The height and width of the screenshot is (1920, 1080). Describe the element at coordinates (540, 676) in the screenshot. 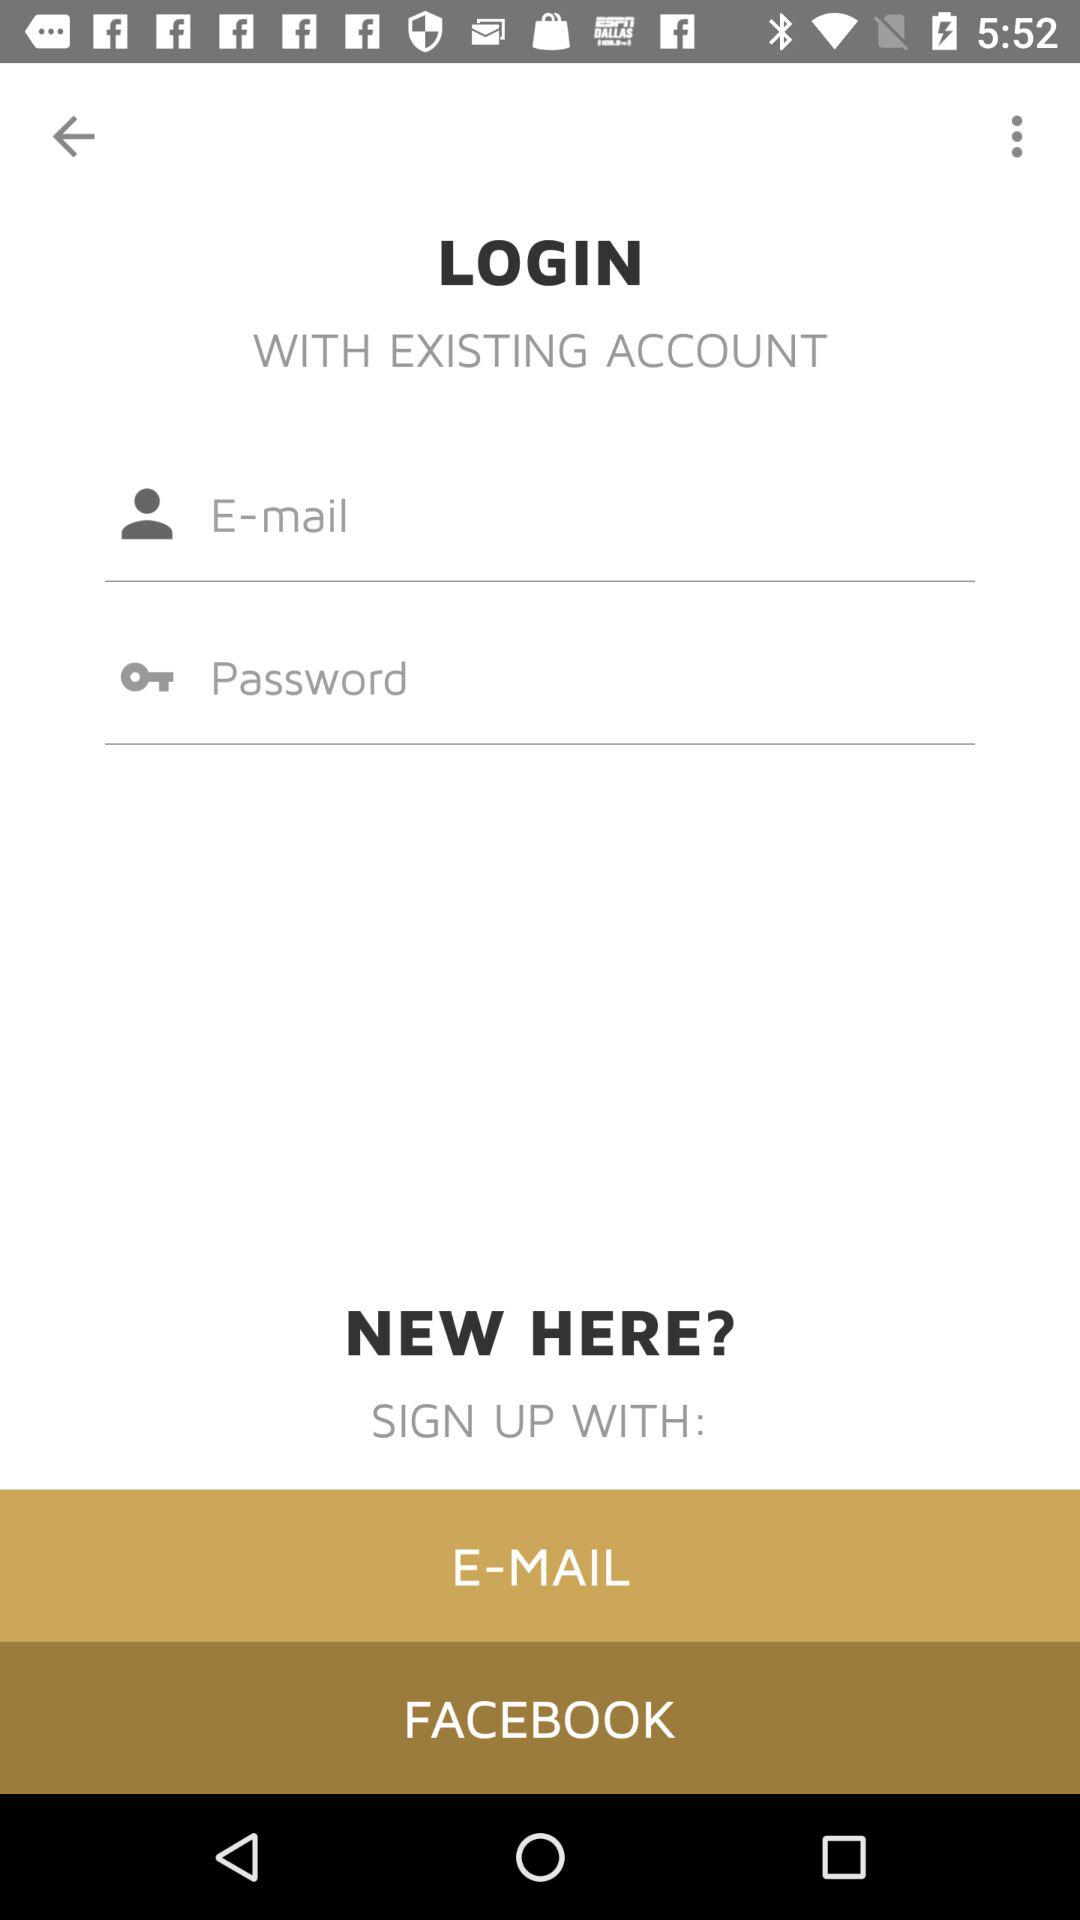

I see `select icon above new here? item` at that location.